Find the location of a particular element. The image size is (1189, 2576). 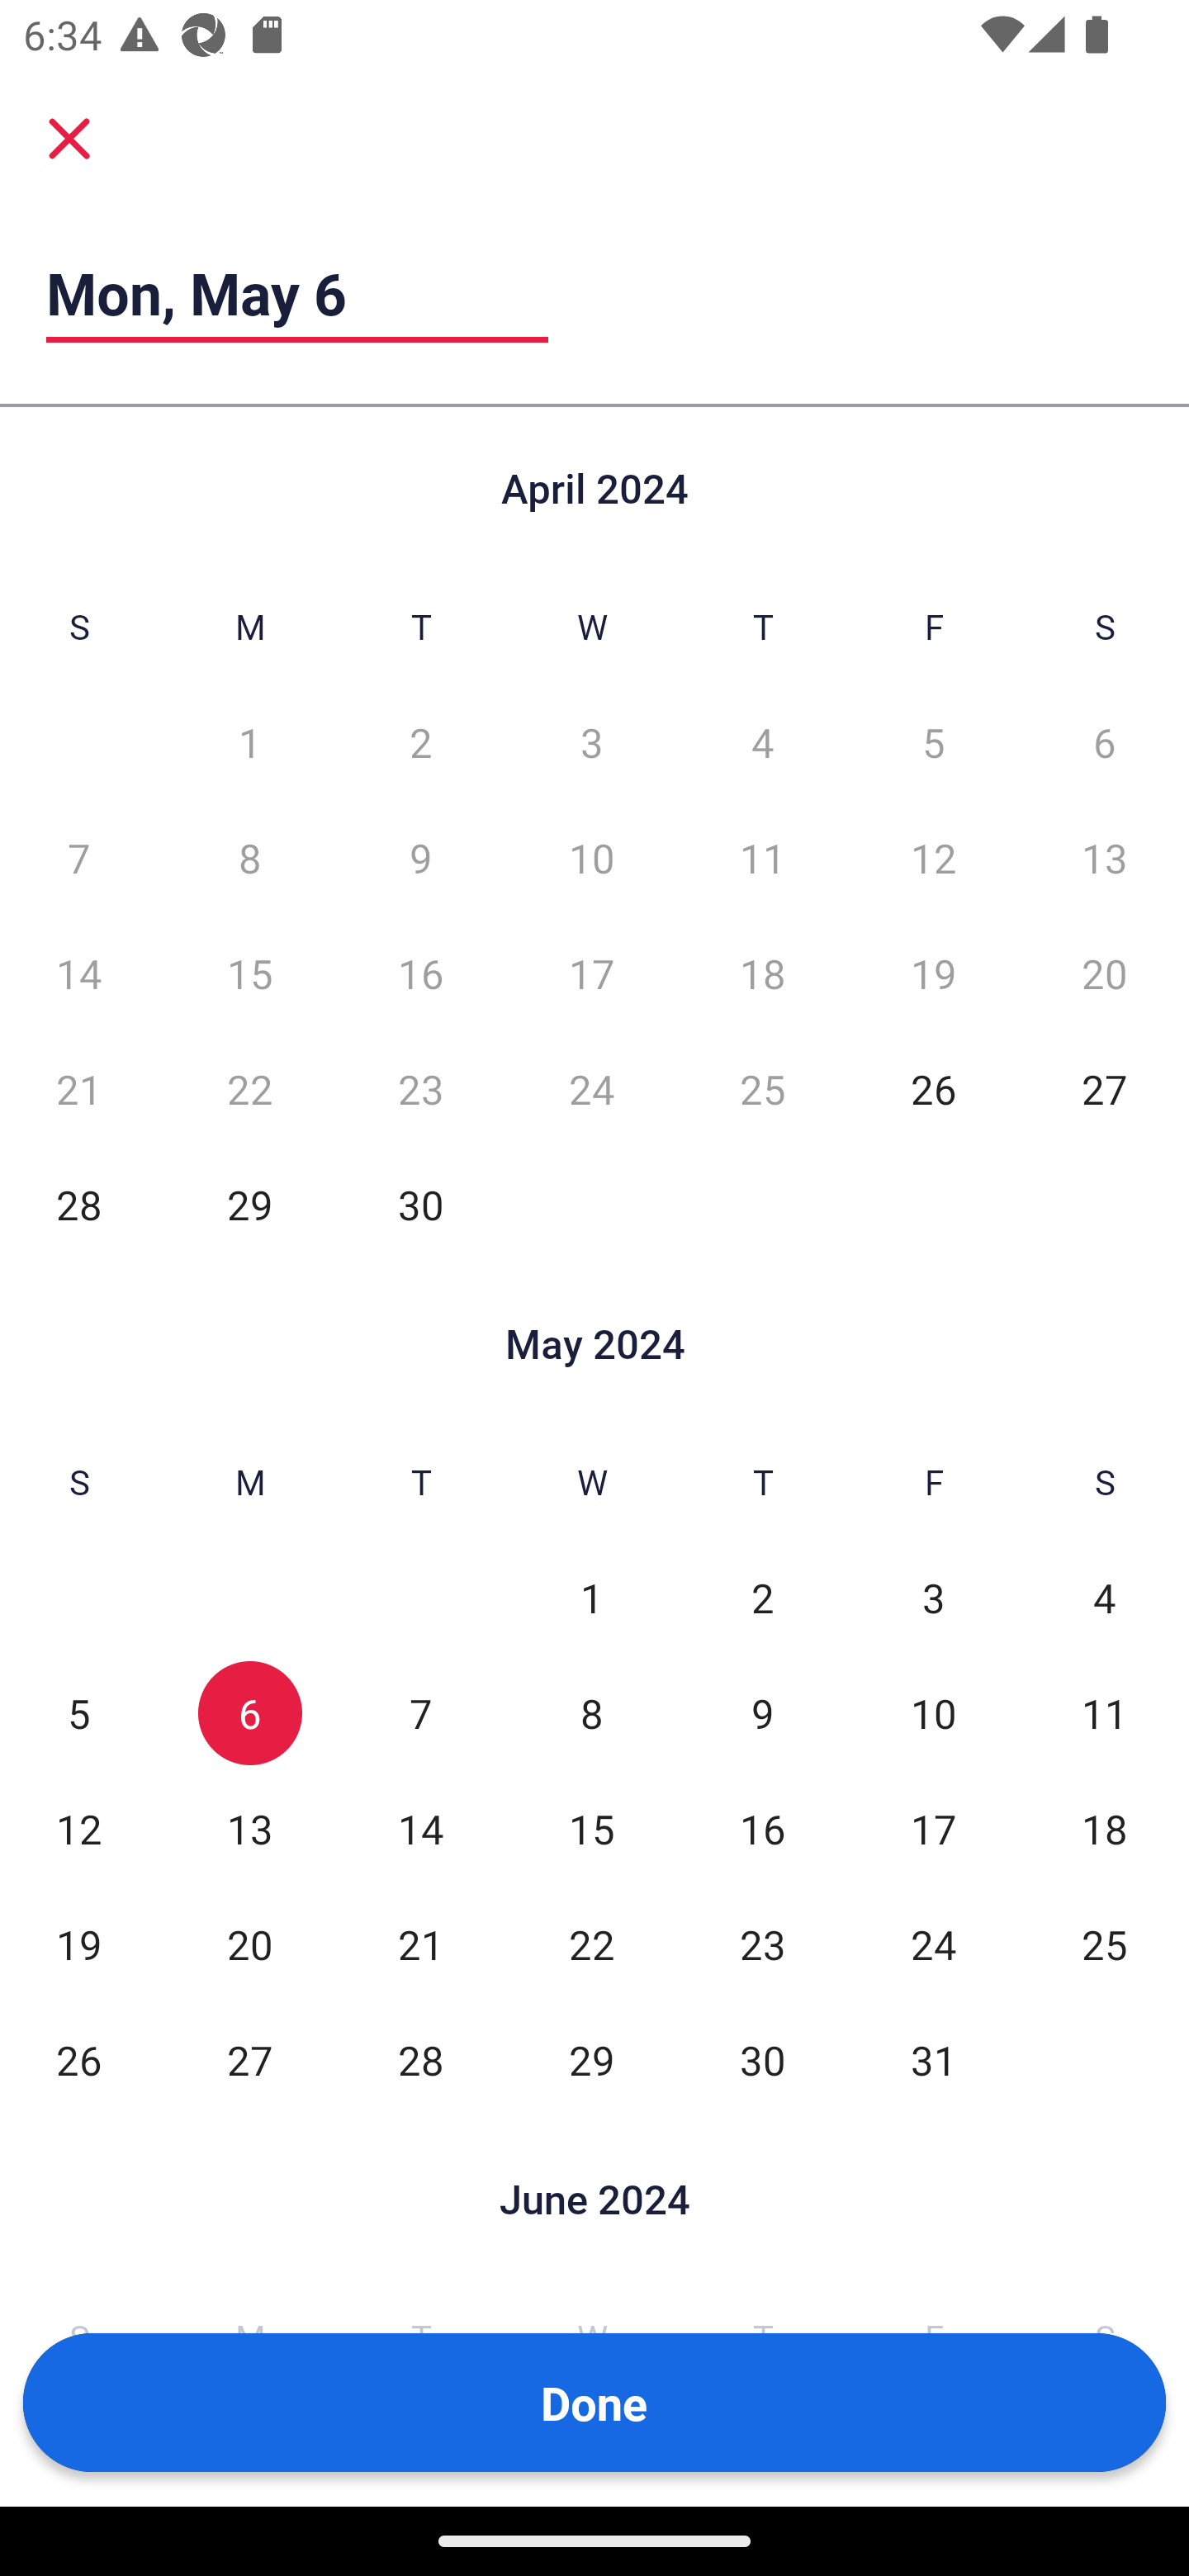

20 Sat, Apr 20, Not Selected is located at coordinates (1105, 973).